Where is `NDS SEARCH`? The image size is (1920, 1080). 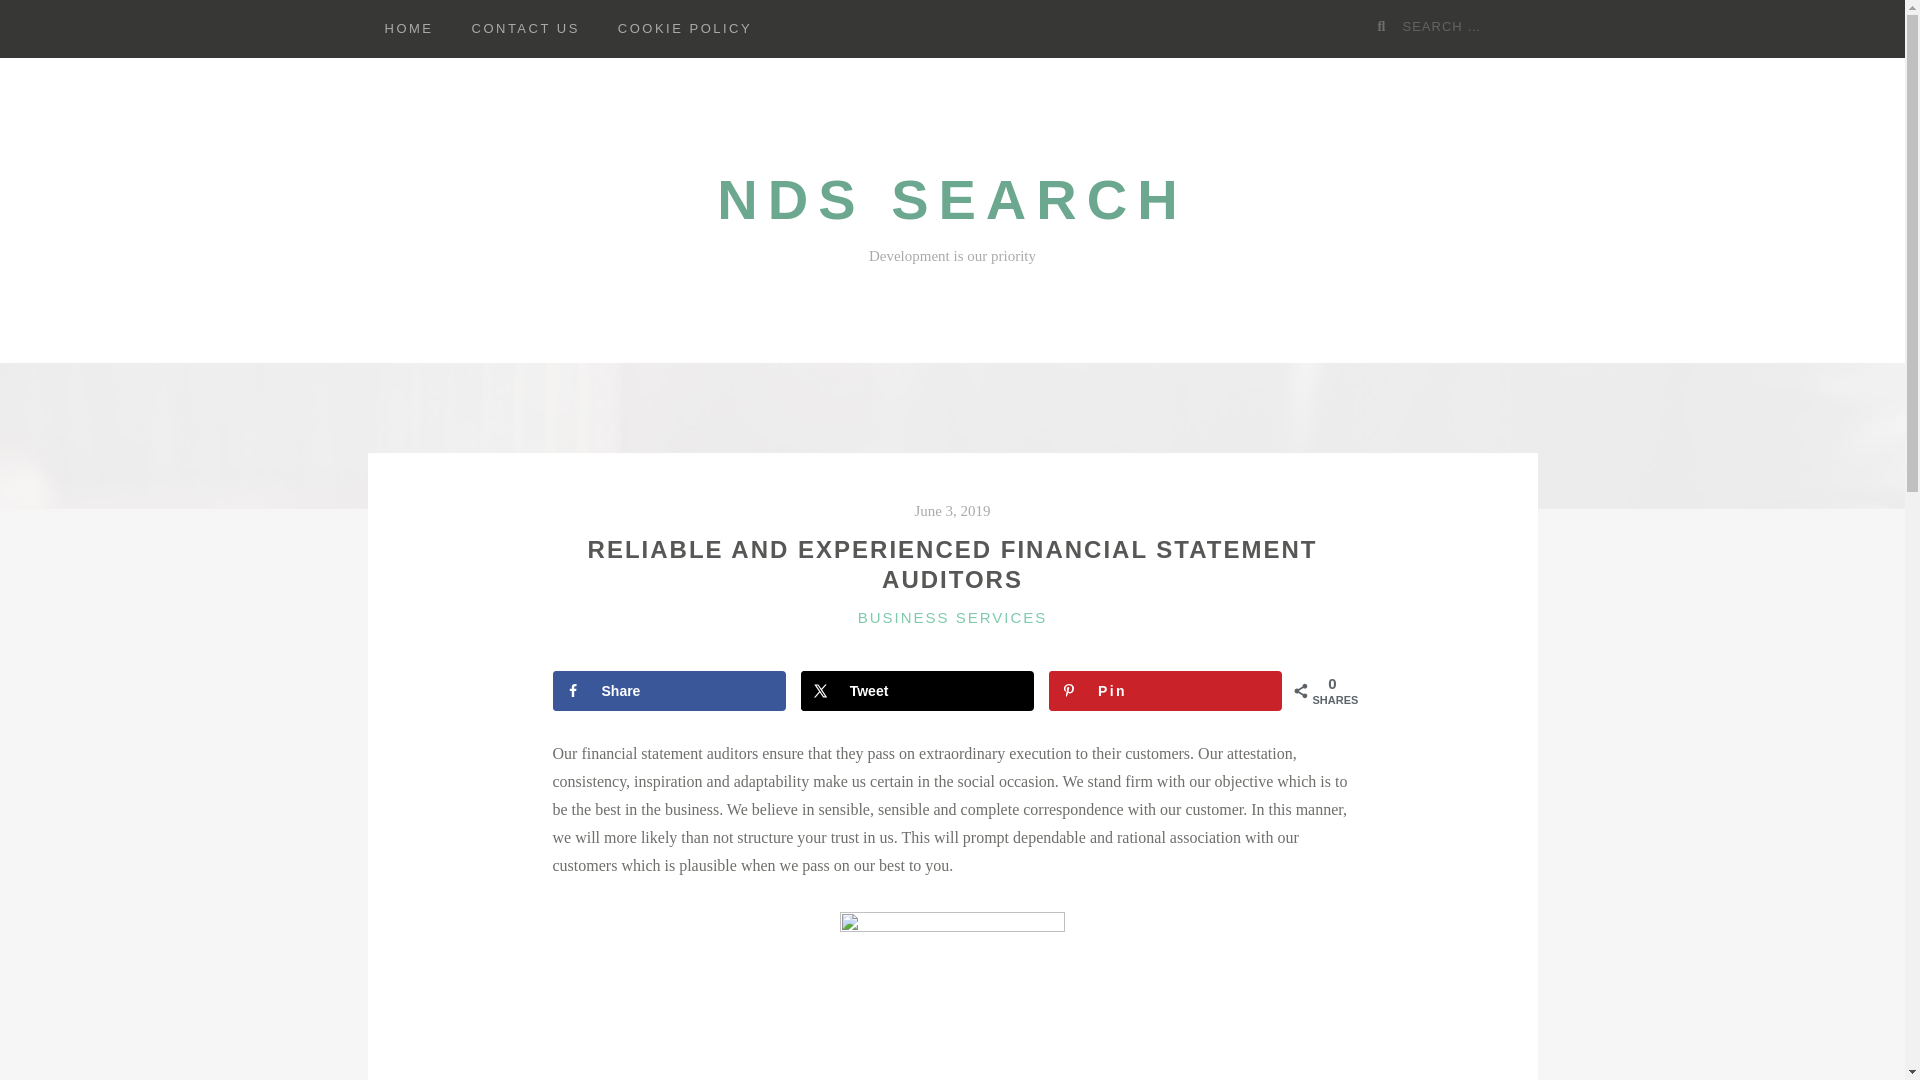 NDS SEARCH is located at coordinates (951, 200).